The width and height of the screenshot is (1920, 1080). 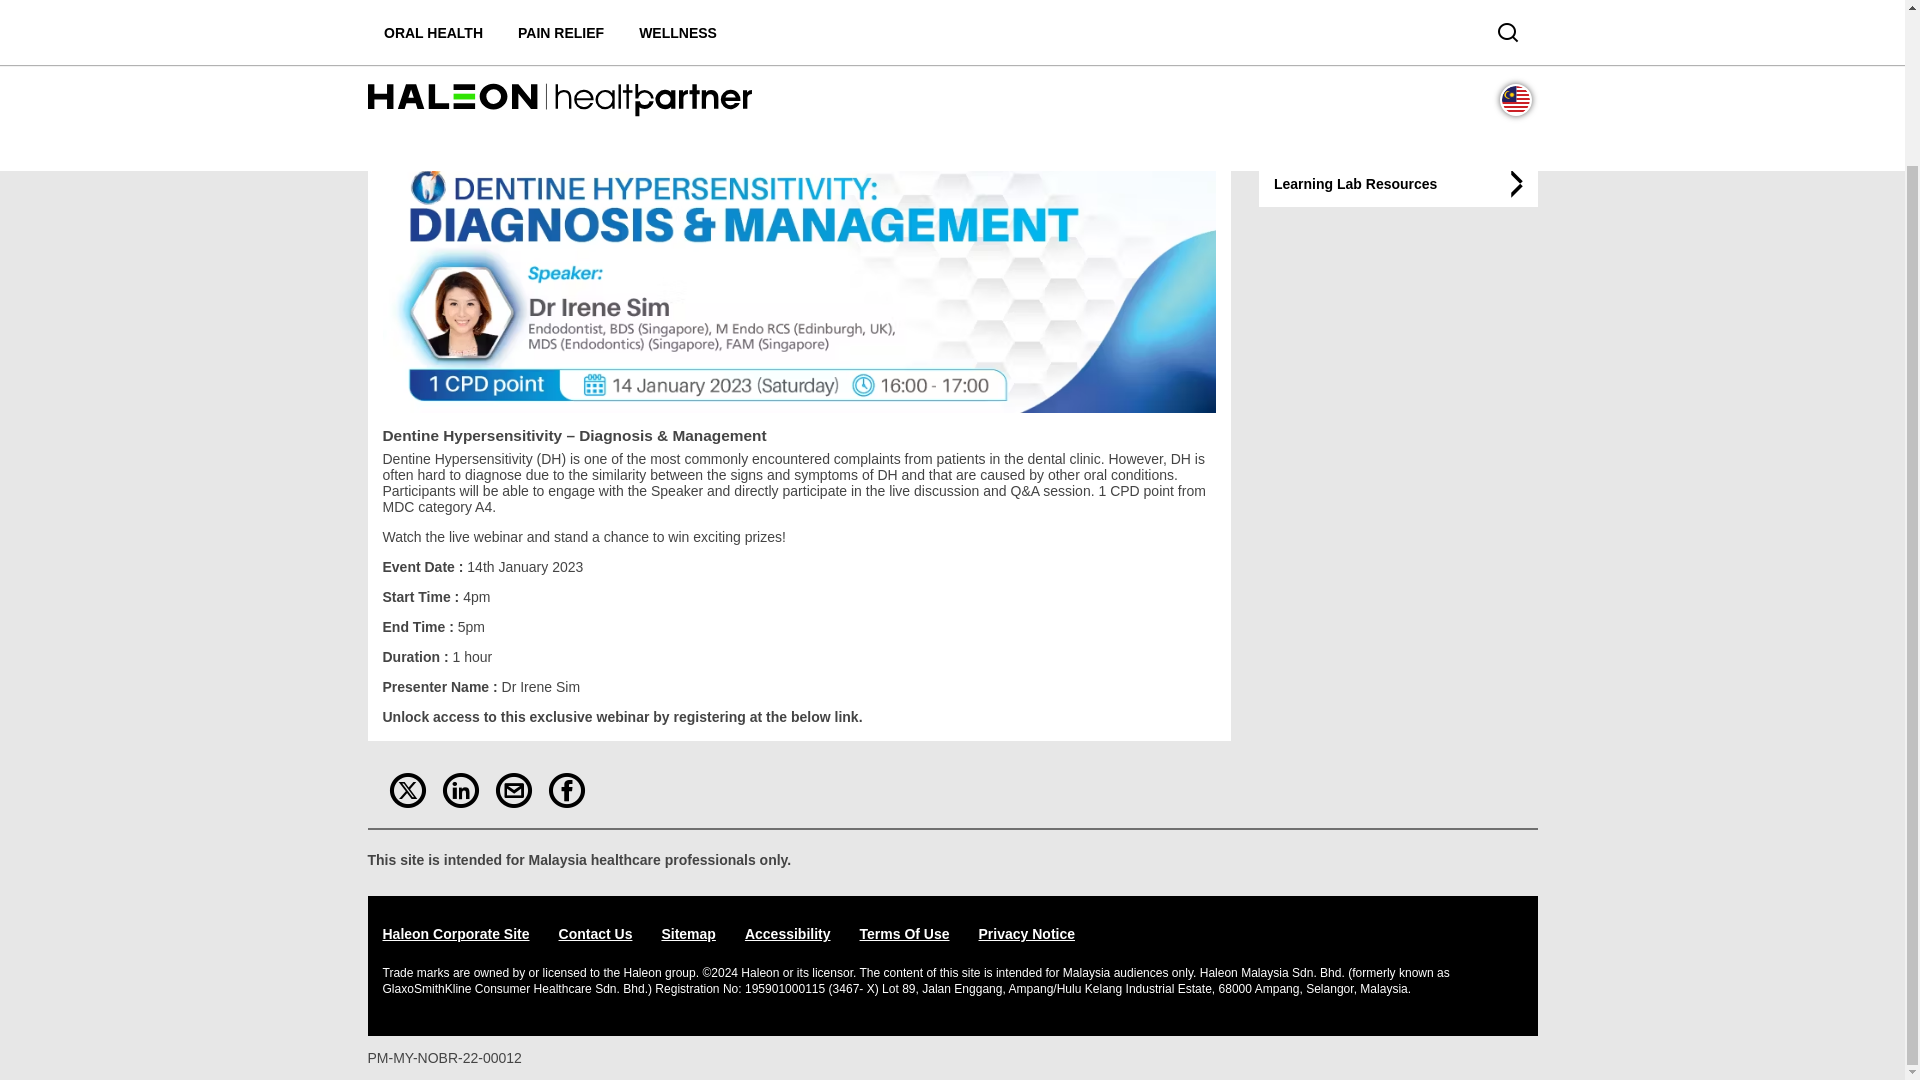 What do you see at coordinates (1398, 122) in the screenshot?
I see `Accessibility` at bounding box center [1398, 122].